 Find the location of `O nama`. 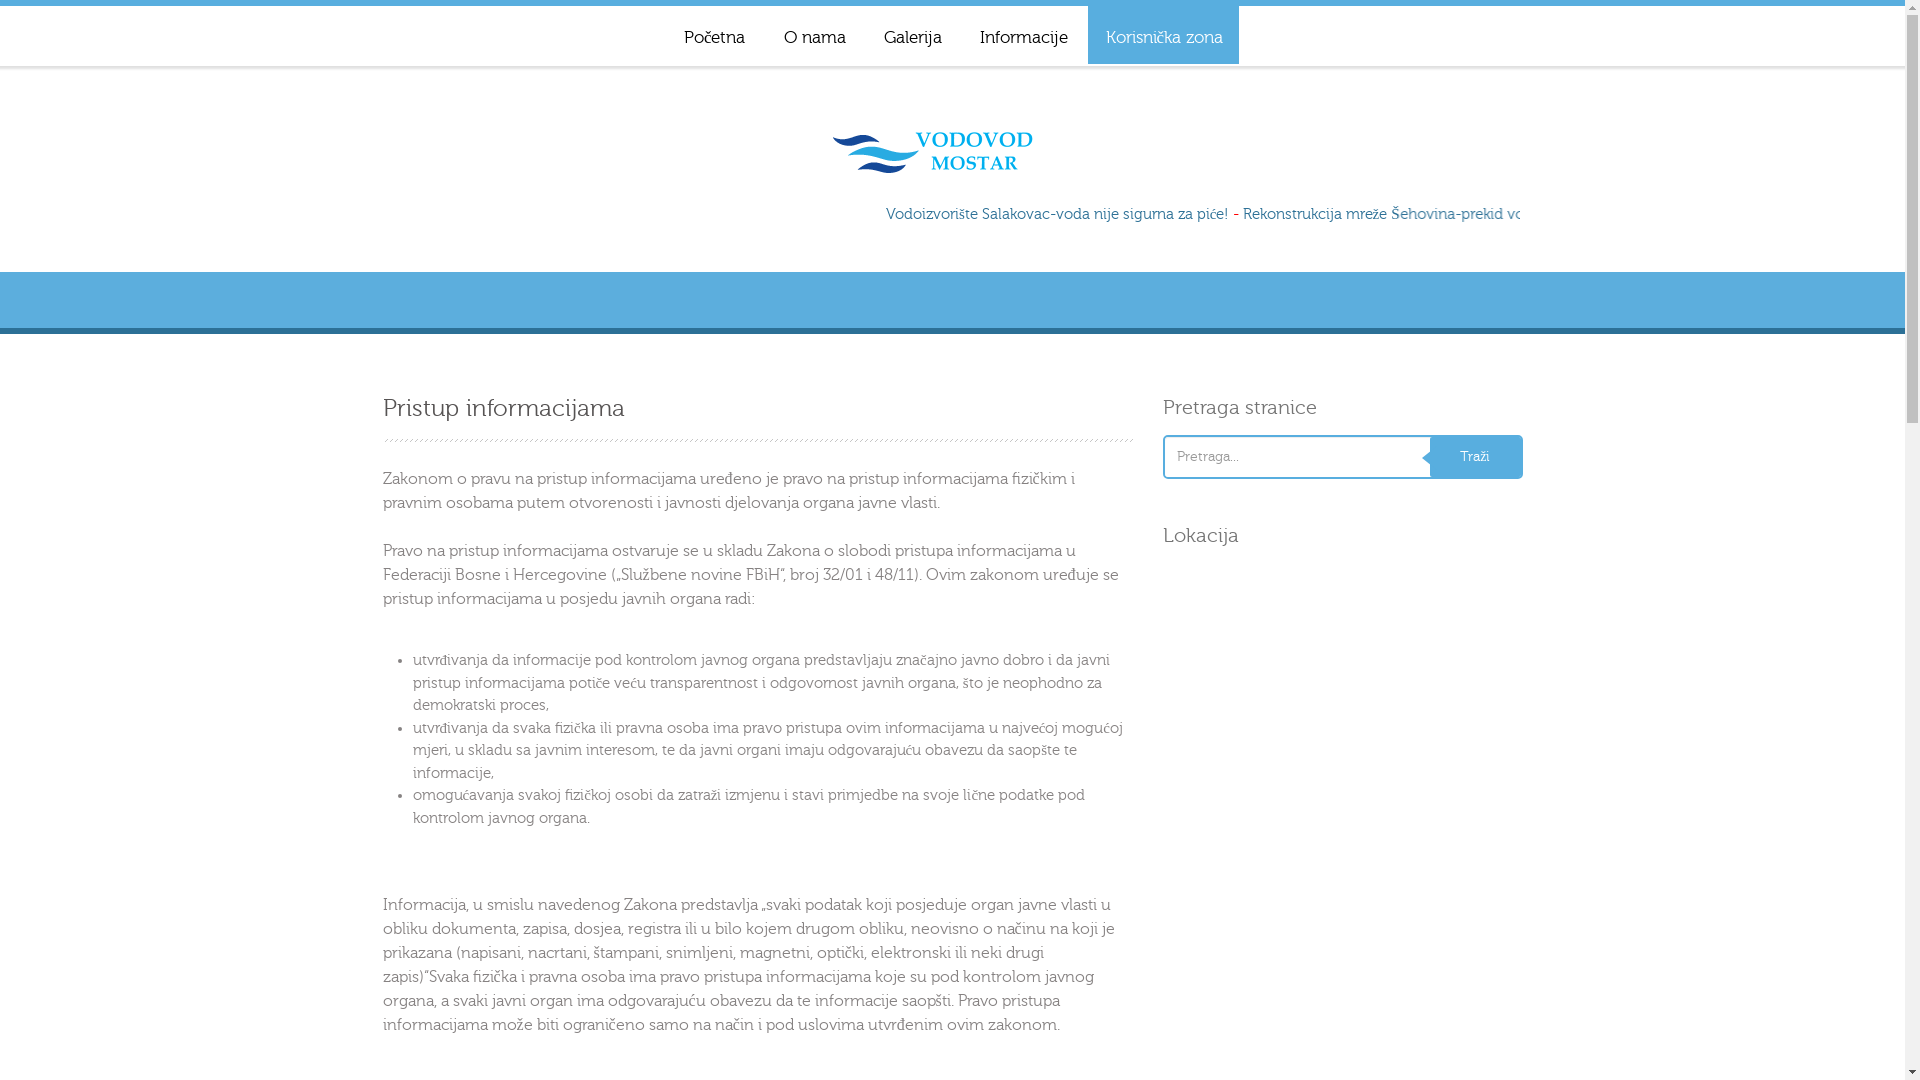

O nama is located at coordinates (814, 35).